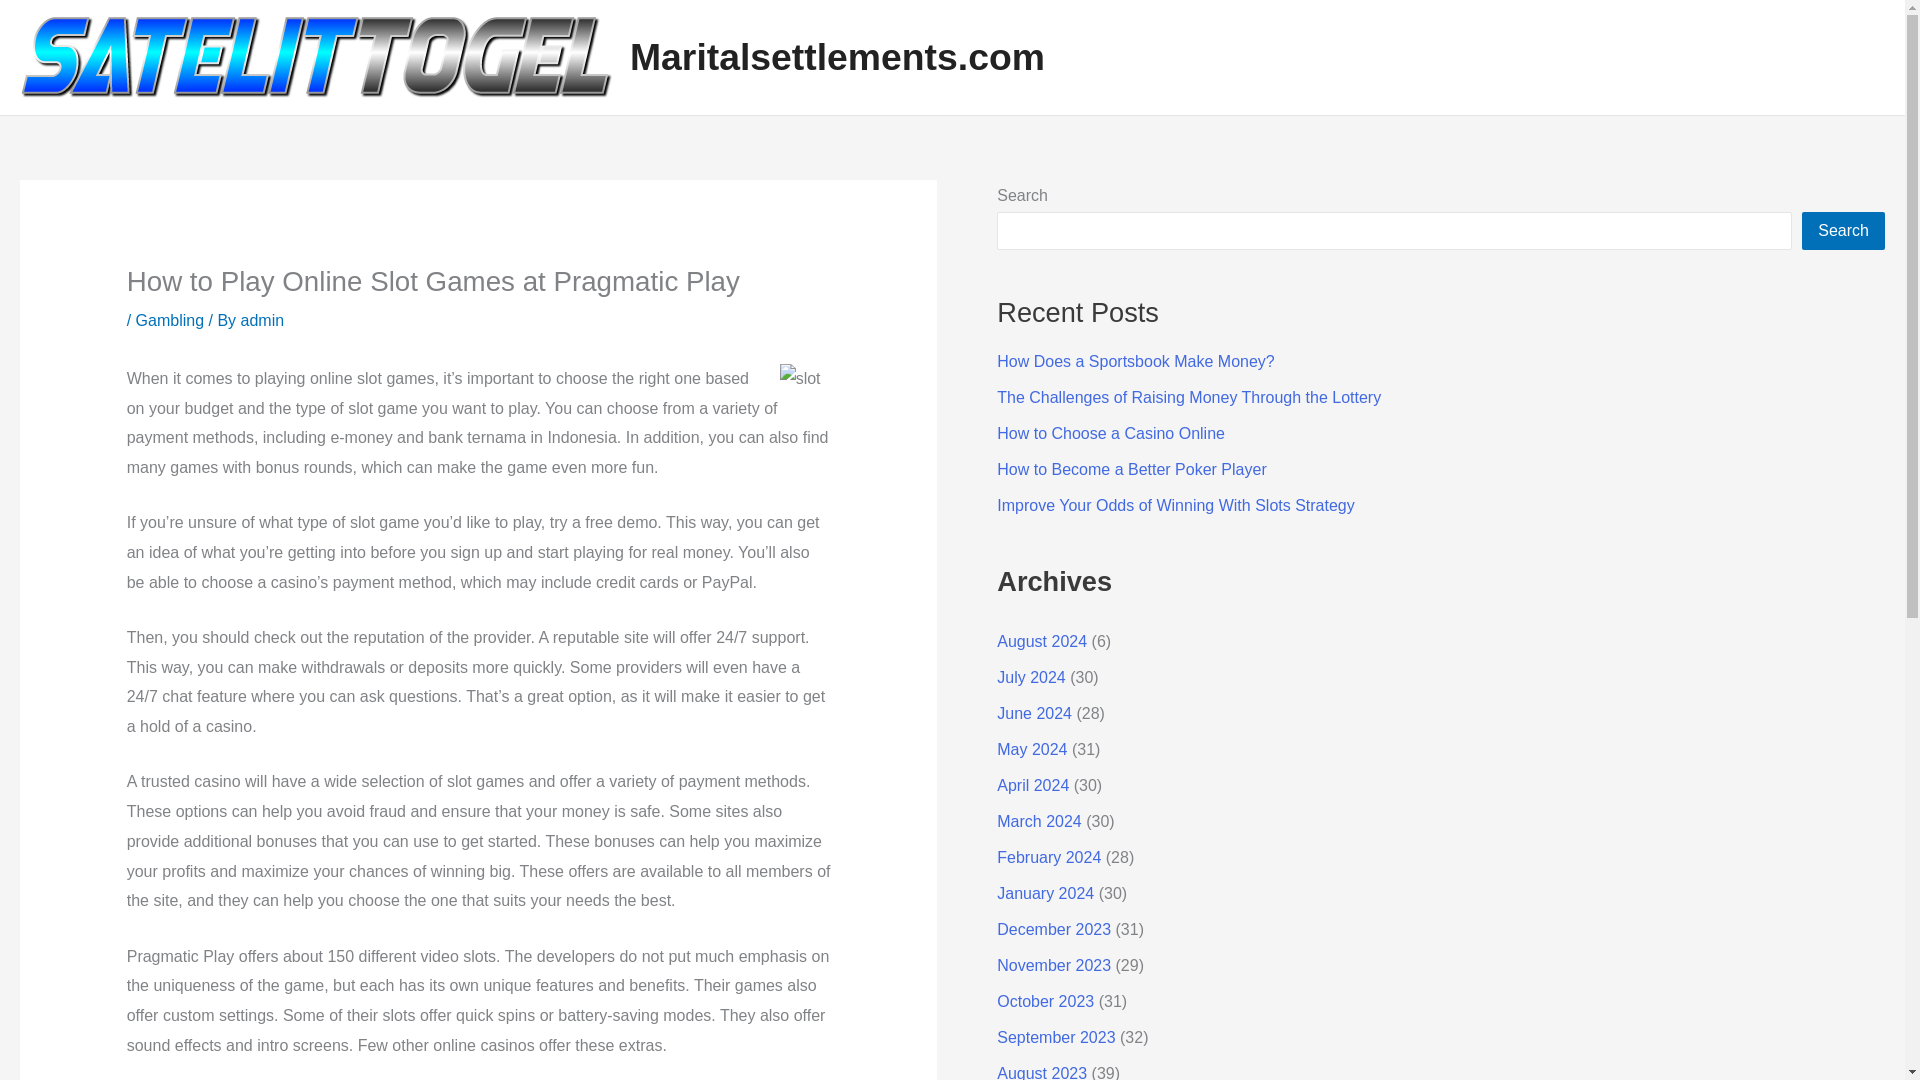 This screenshot has height=1080, width=1920. Describe the element at coordinates (262, 320) in the screenshot. I see `View all posts by admin` at that location.